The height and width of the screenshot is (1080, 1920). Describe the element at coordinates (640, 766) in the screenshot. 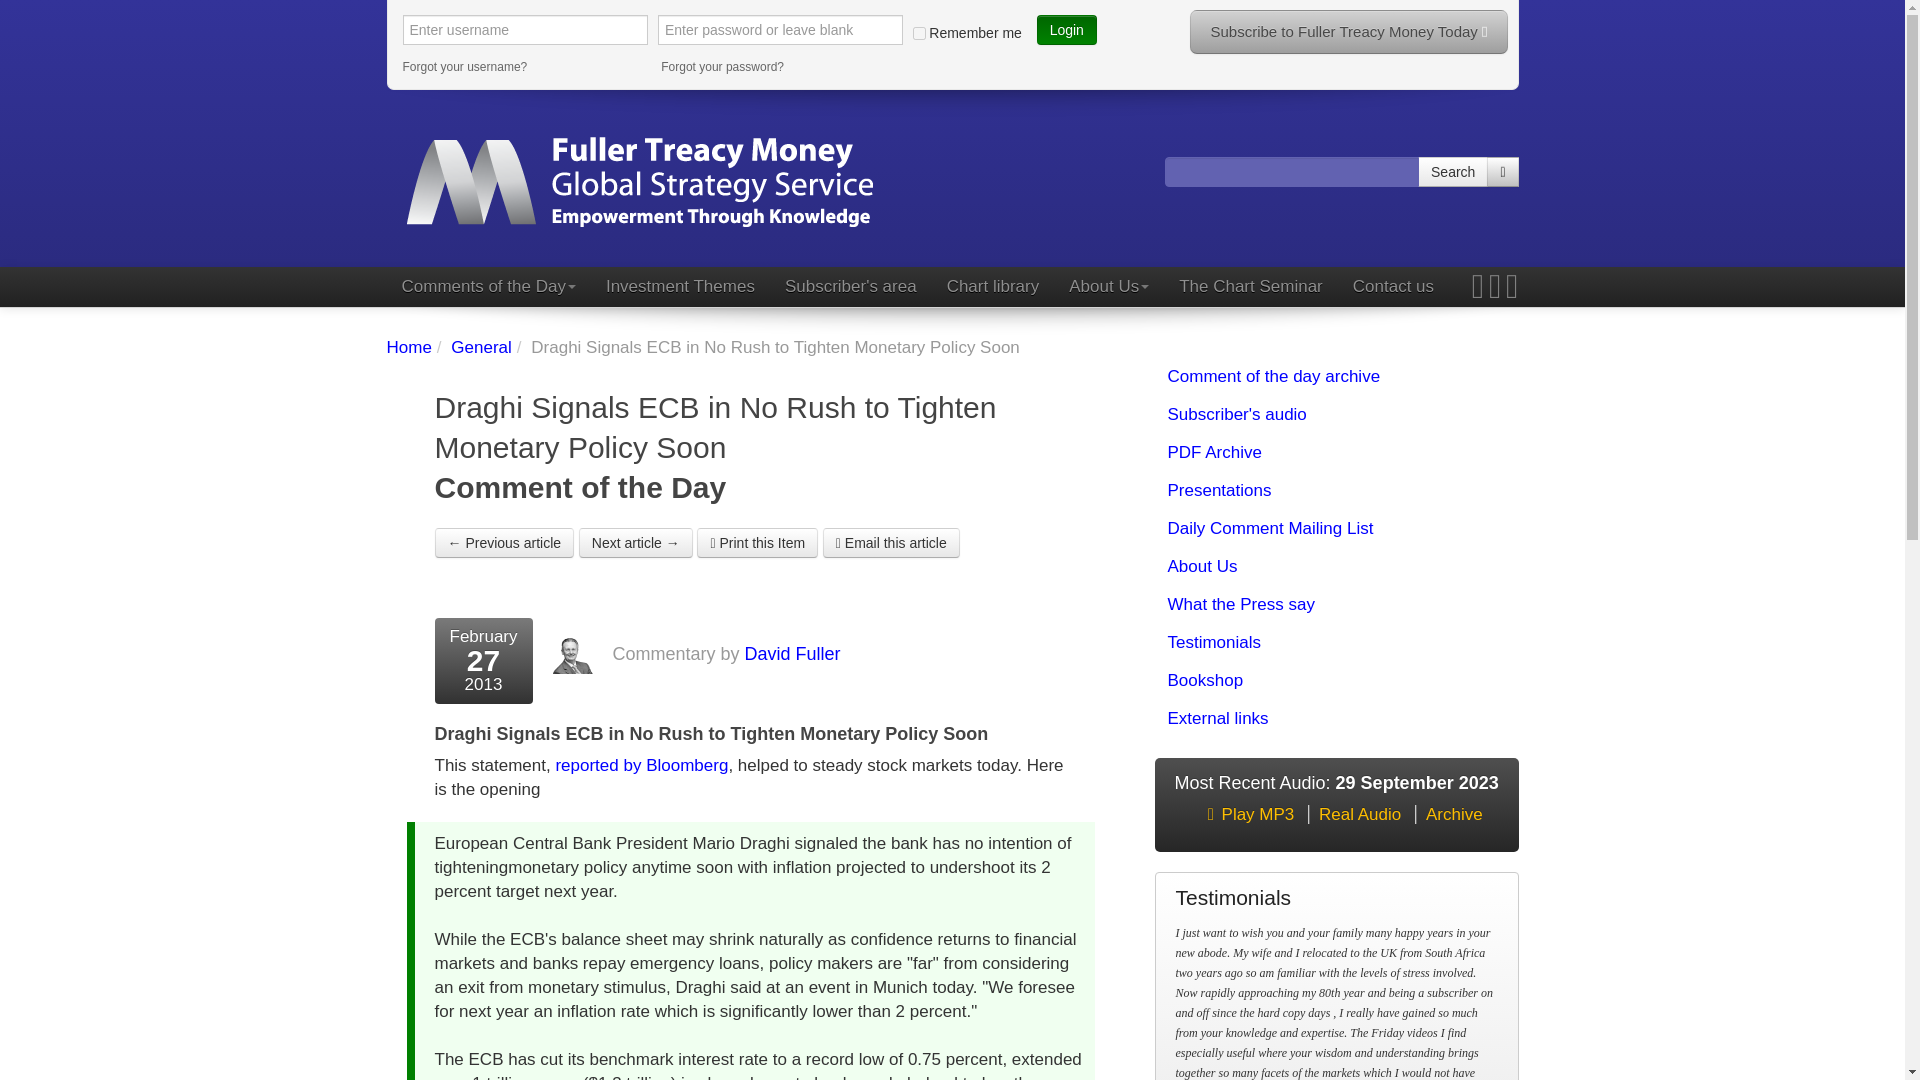

I see `reported by Bloomberg` at that location.